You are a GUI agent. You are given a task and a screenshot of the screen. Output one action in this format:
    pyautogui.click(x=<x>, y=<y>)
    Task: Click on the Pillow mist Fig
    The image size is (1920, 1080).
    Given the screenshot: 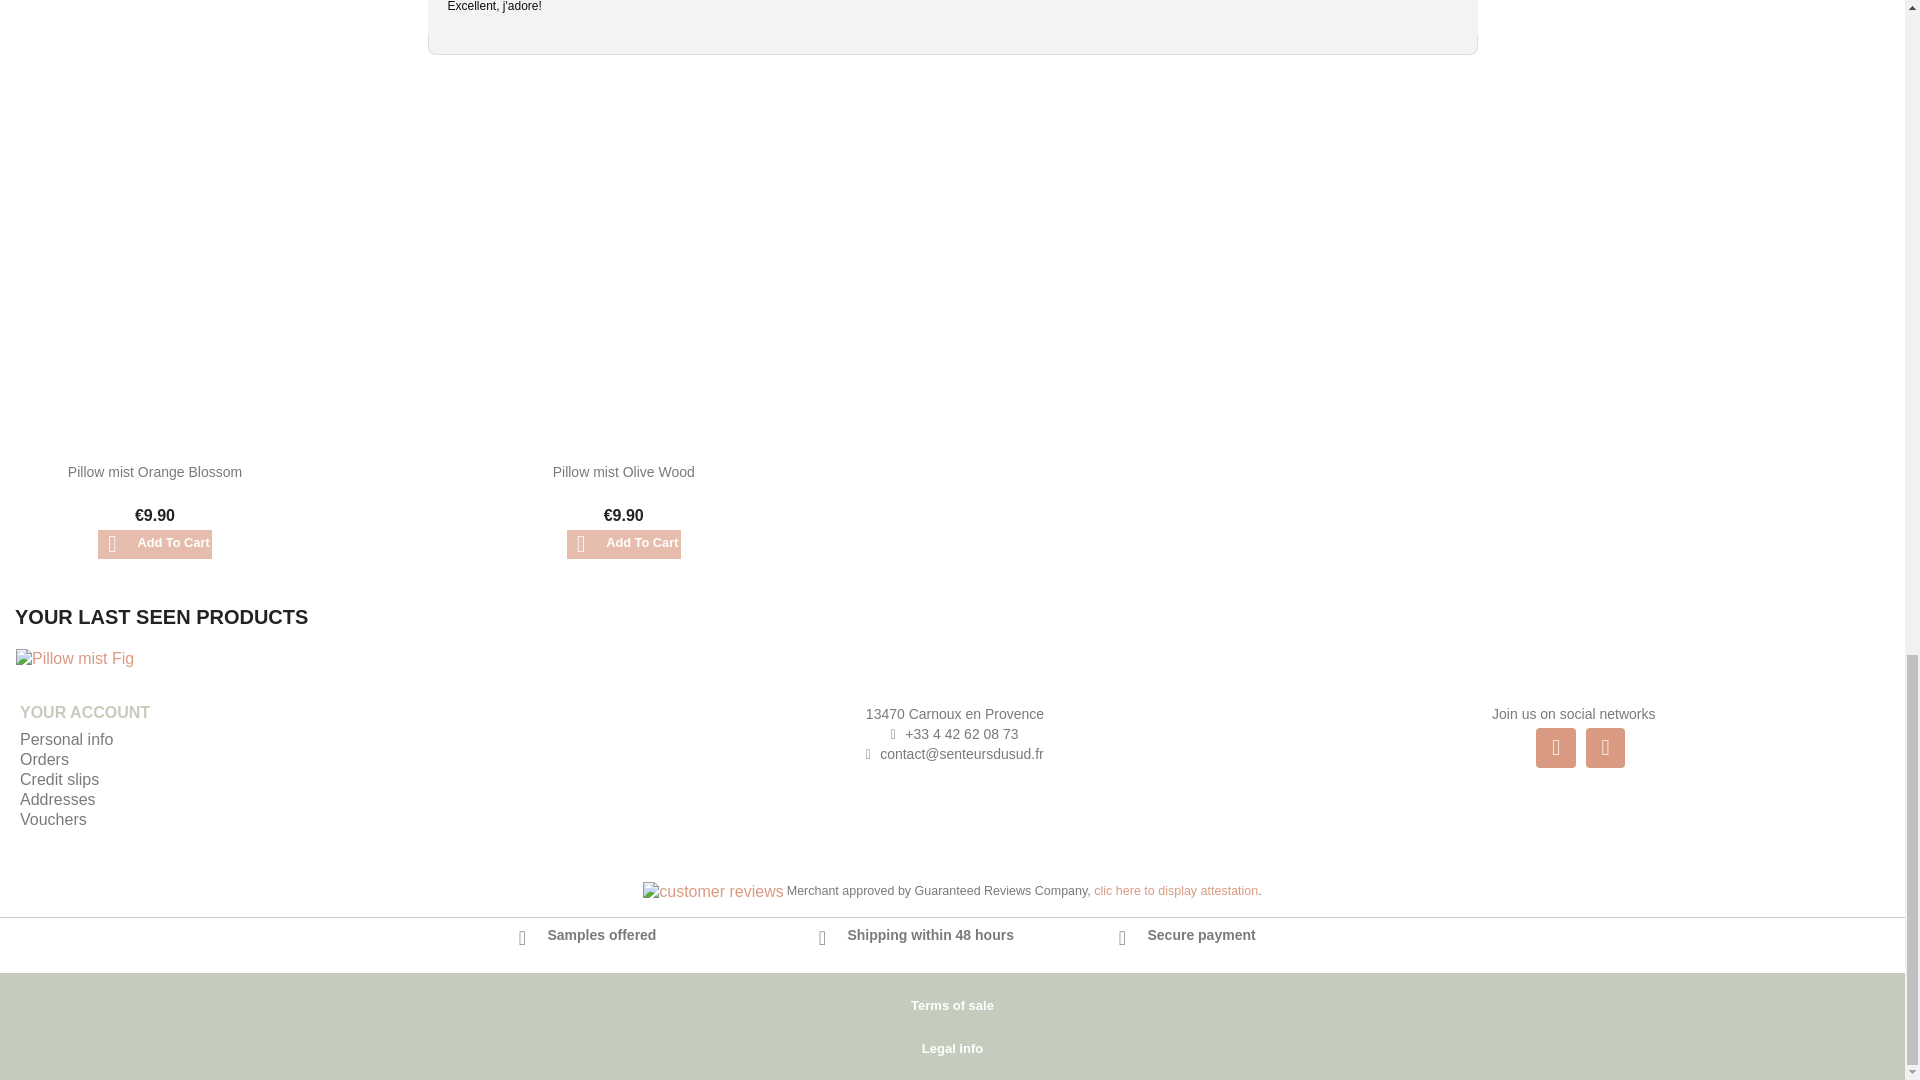 What is the action you would take?
    pyautogui.click(x=125, y=658)
    